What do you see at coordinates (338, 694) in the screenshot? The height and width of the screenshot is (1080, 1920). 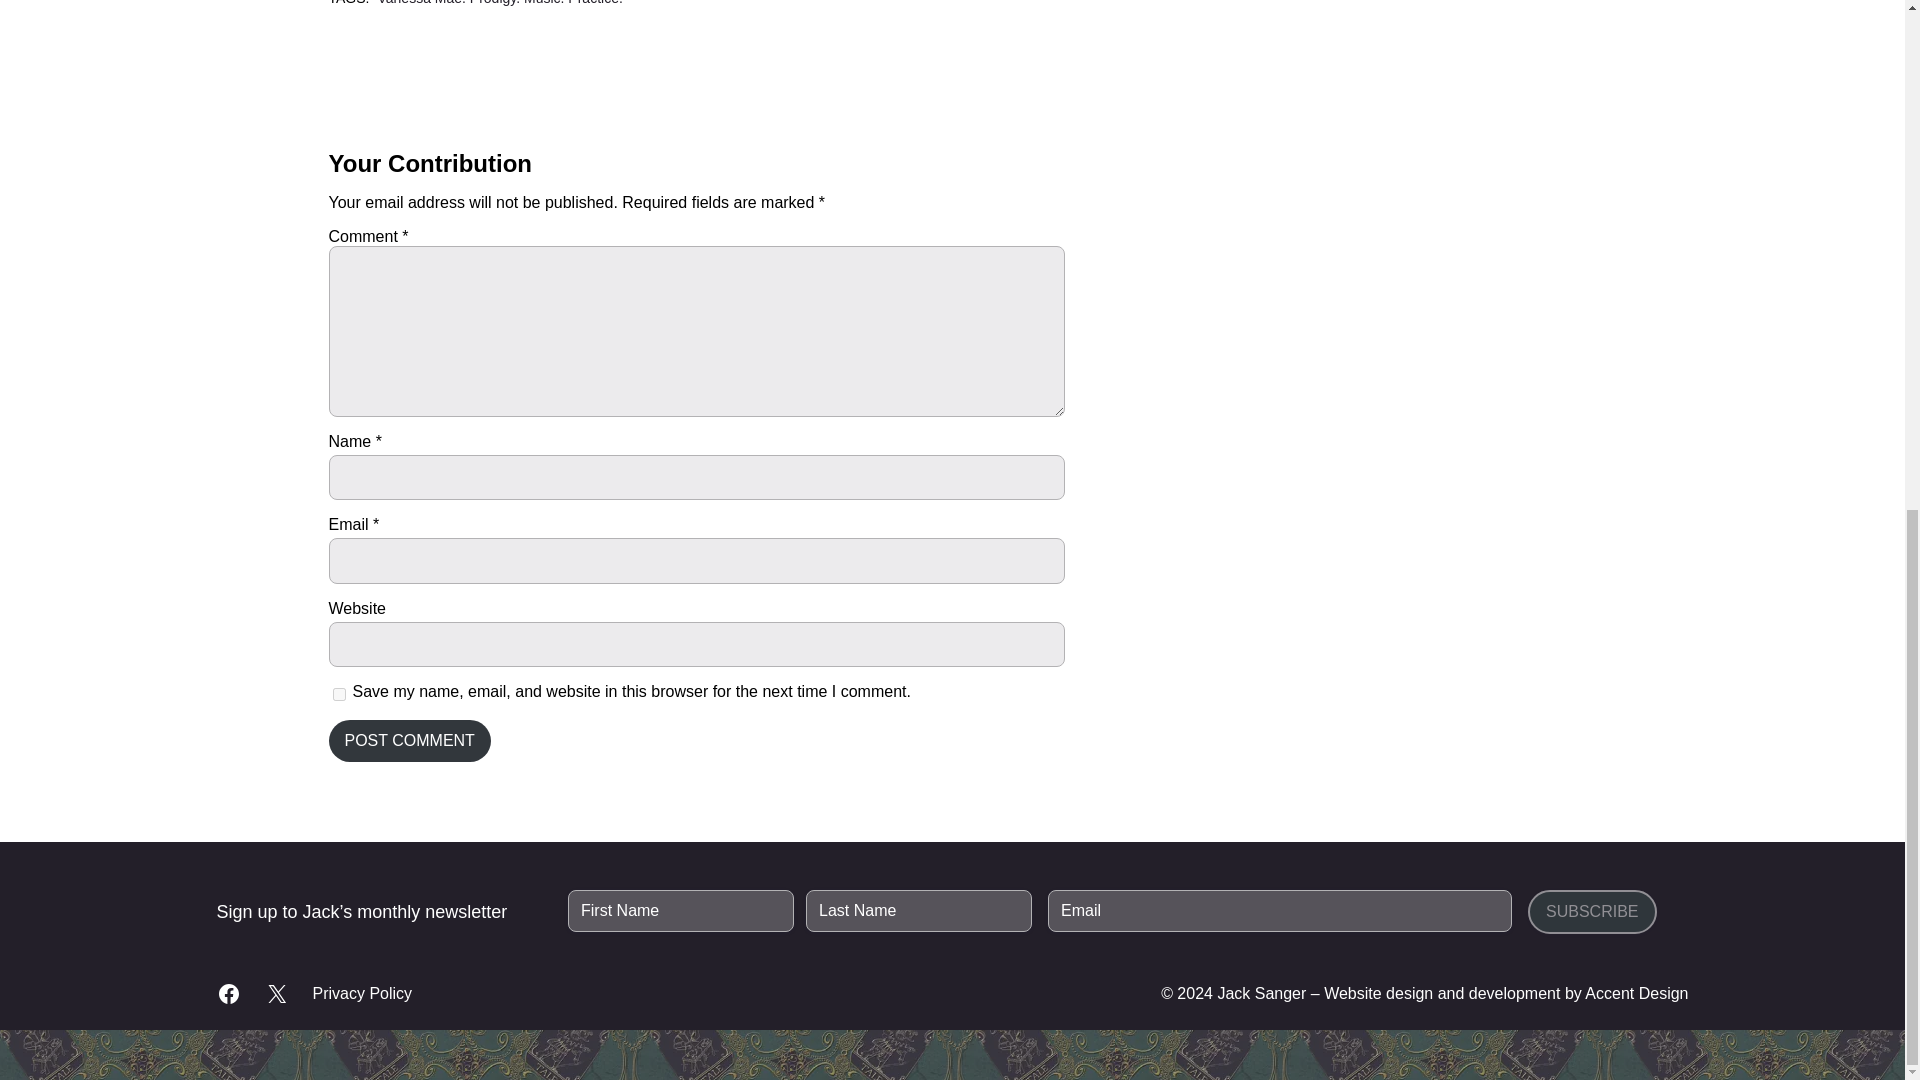 I see `yes` at bounding box center [338, 694].